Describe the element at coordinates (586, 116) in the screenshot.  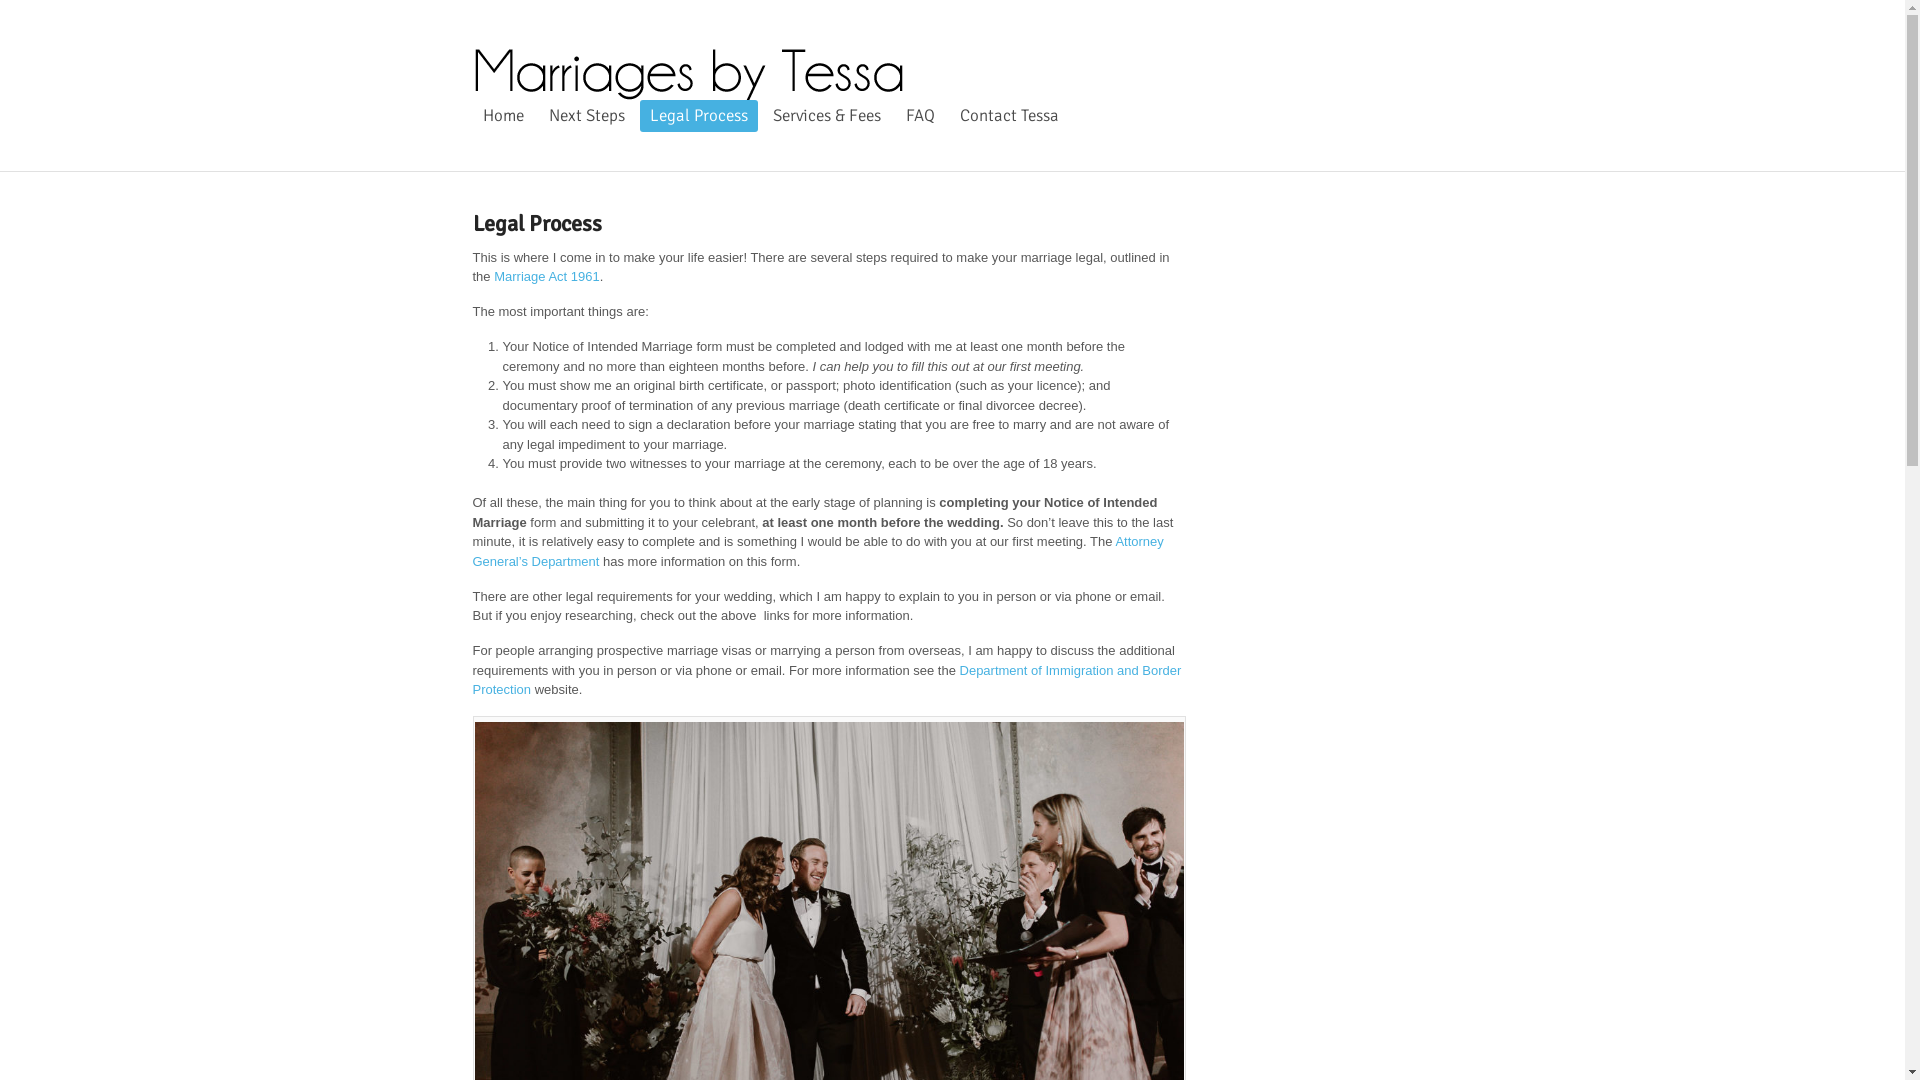
I see `Next Steps` at that location.